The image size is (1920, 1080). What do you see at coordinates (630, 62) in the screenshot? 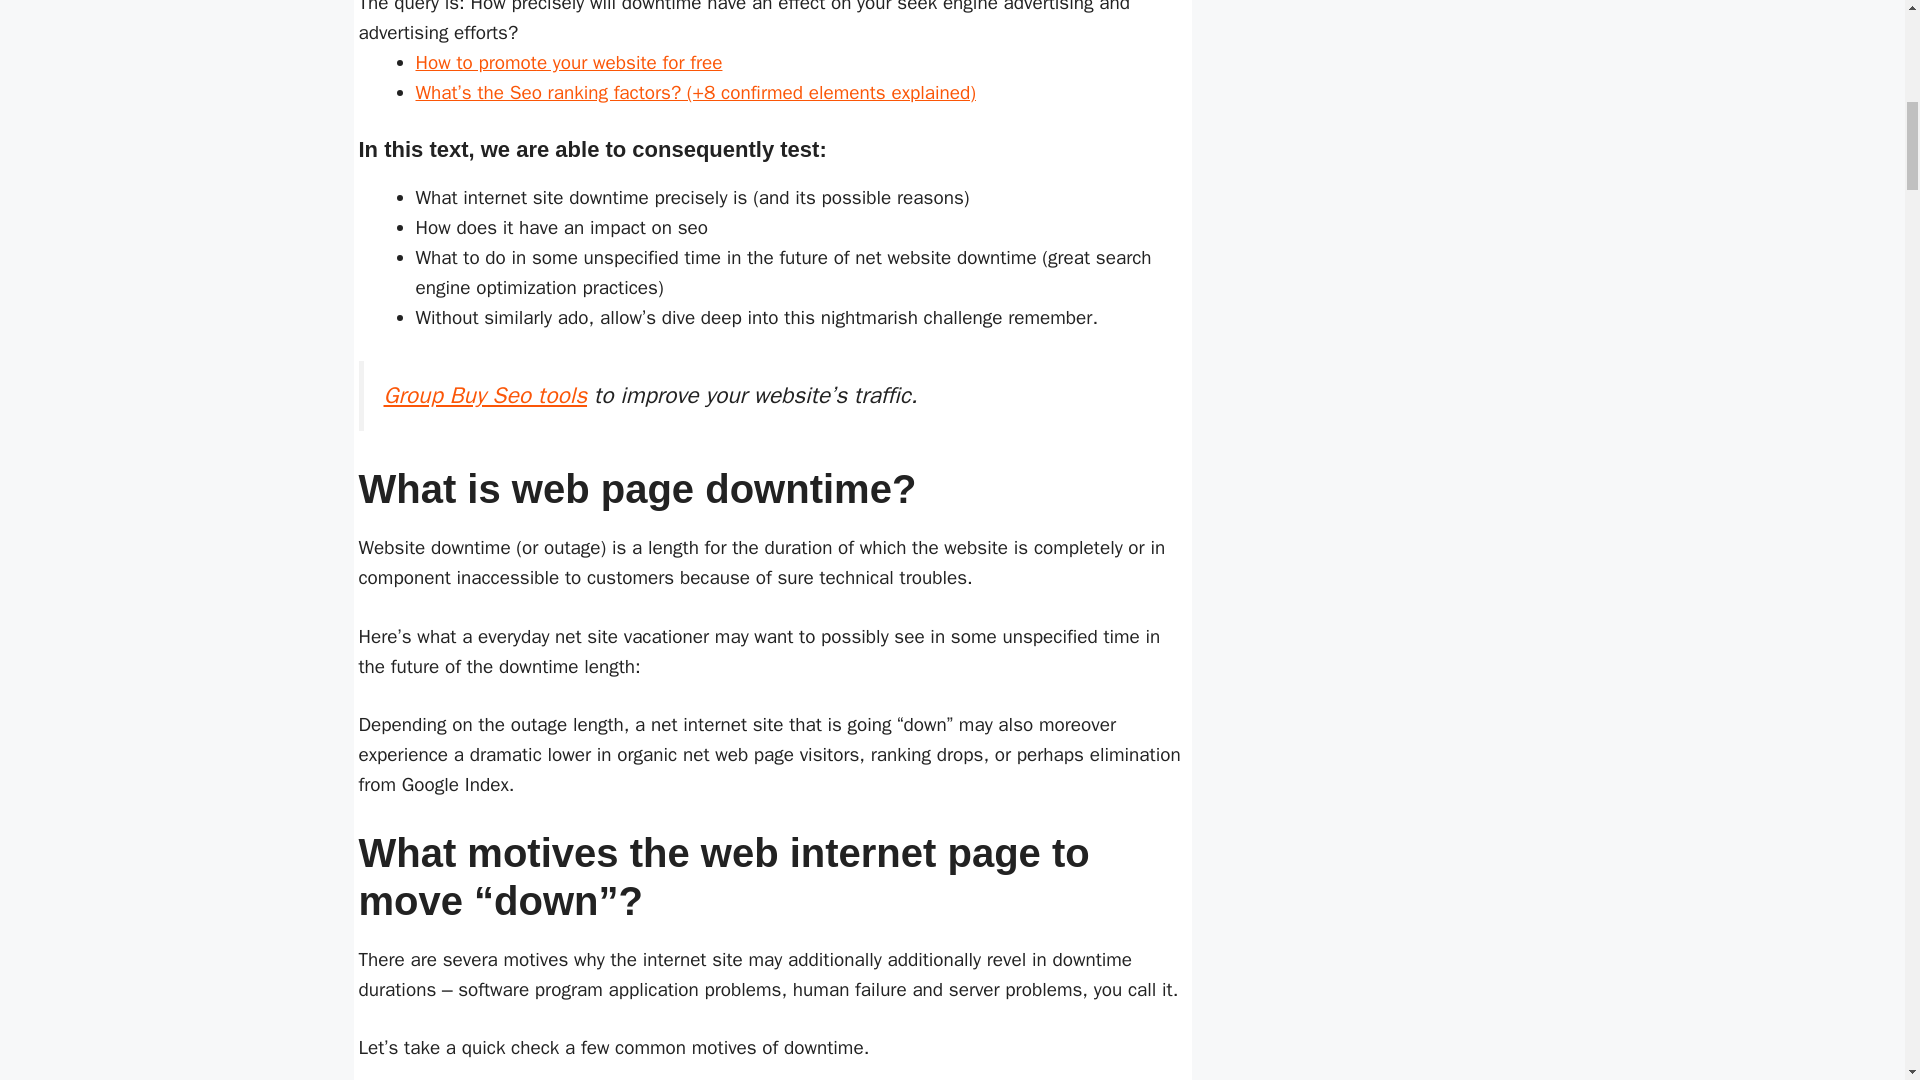
I see `e your website for free` at bounding box center [630, 62].